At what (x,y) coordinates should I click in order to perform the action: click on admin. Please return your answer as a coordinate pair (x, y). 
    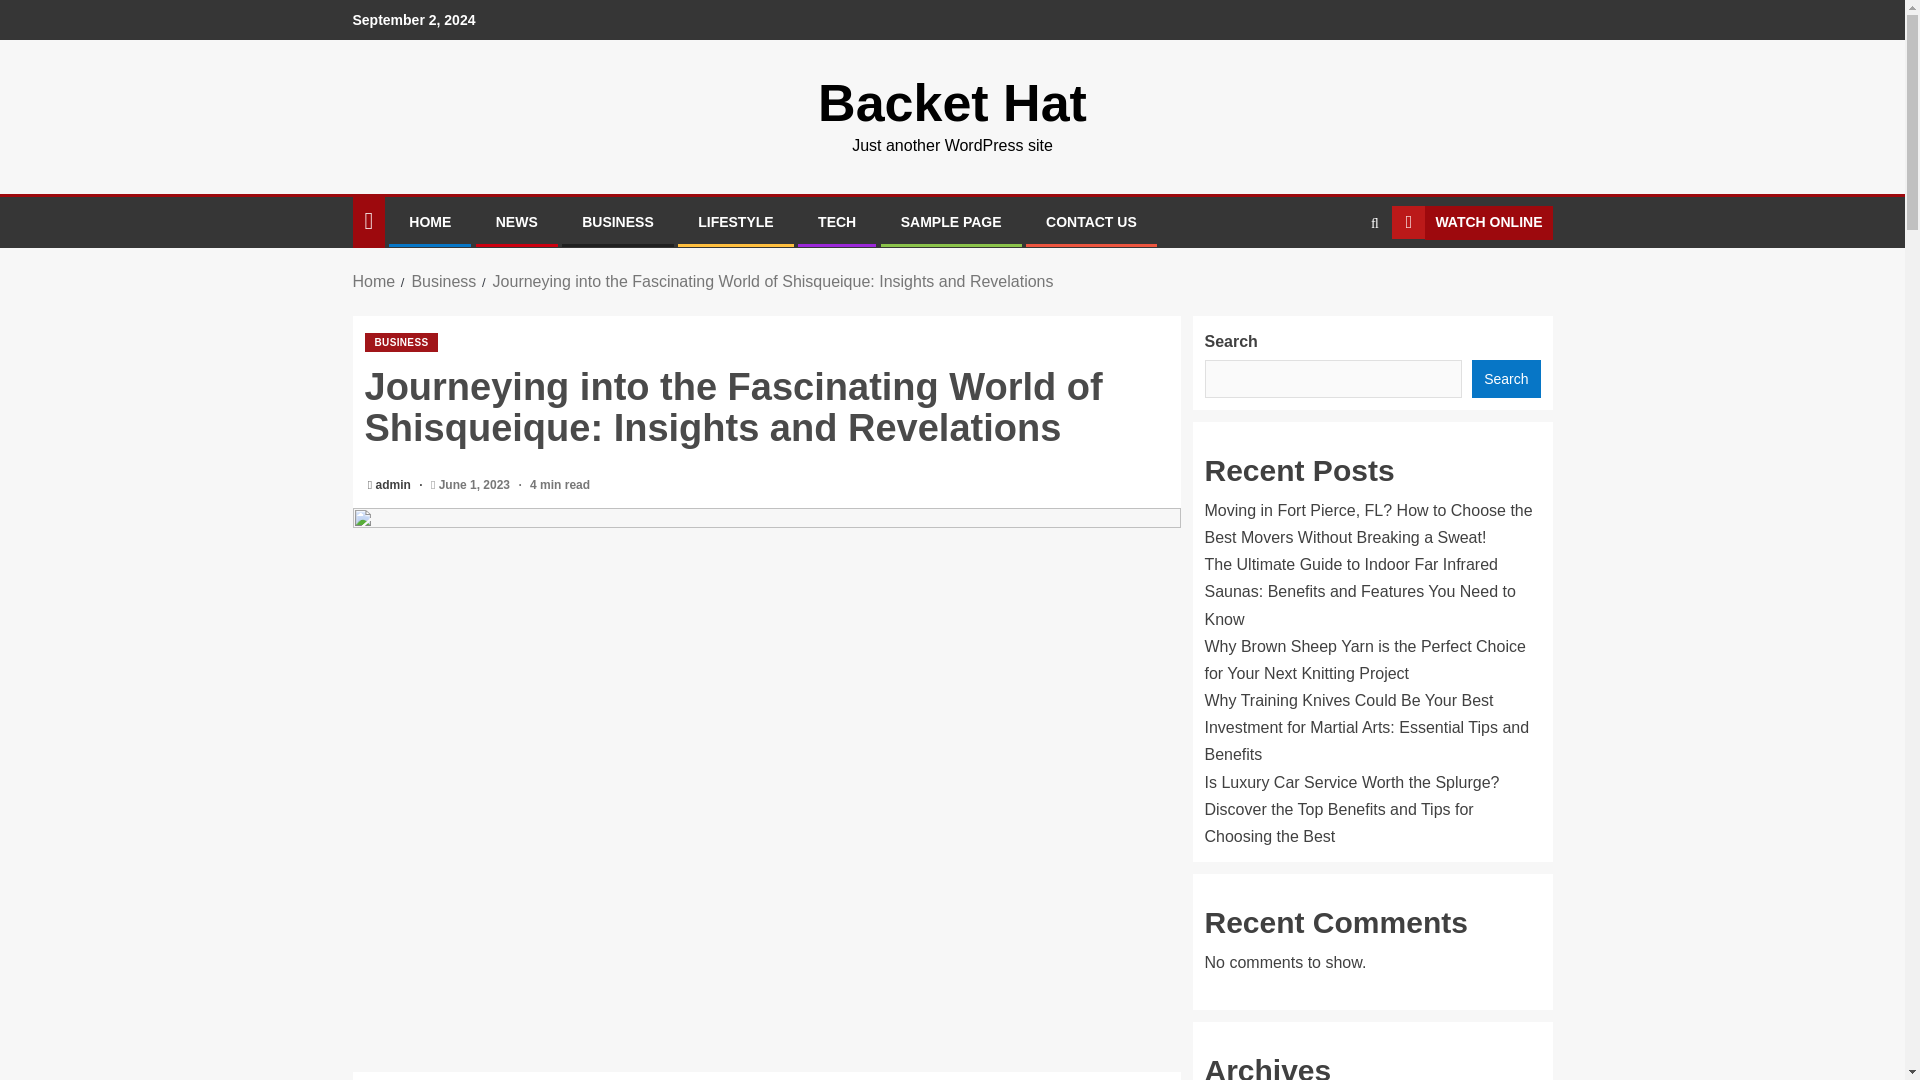
    Looking at the image, I should click on (395, 485).